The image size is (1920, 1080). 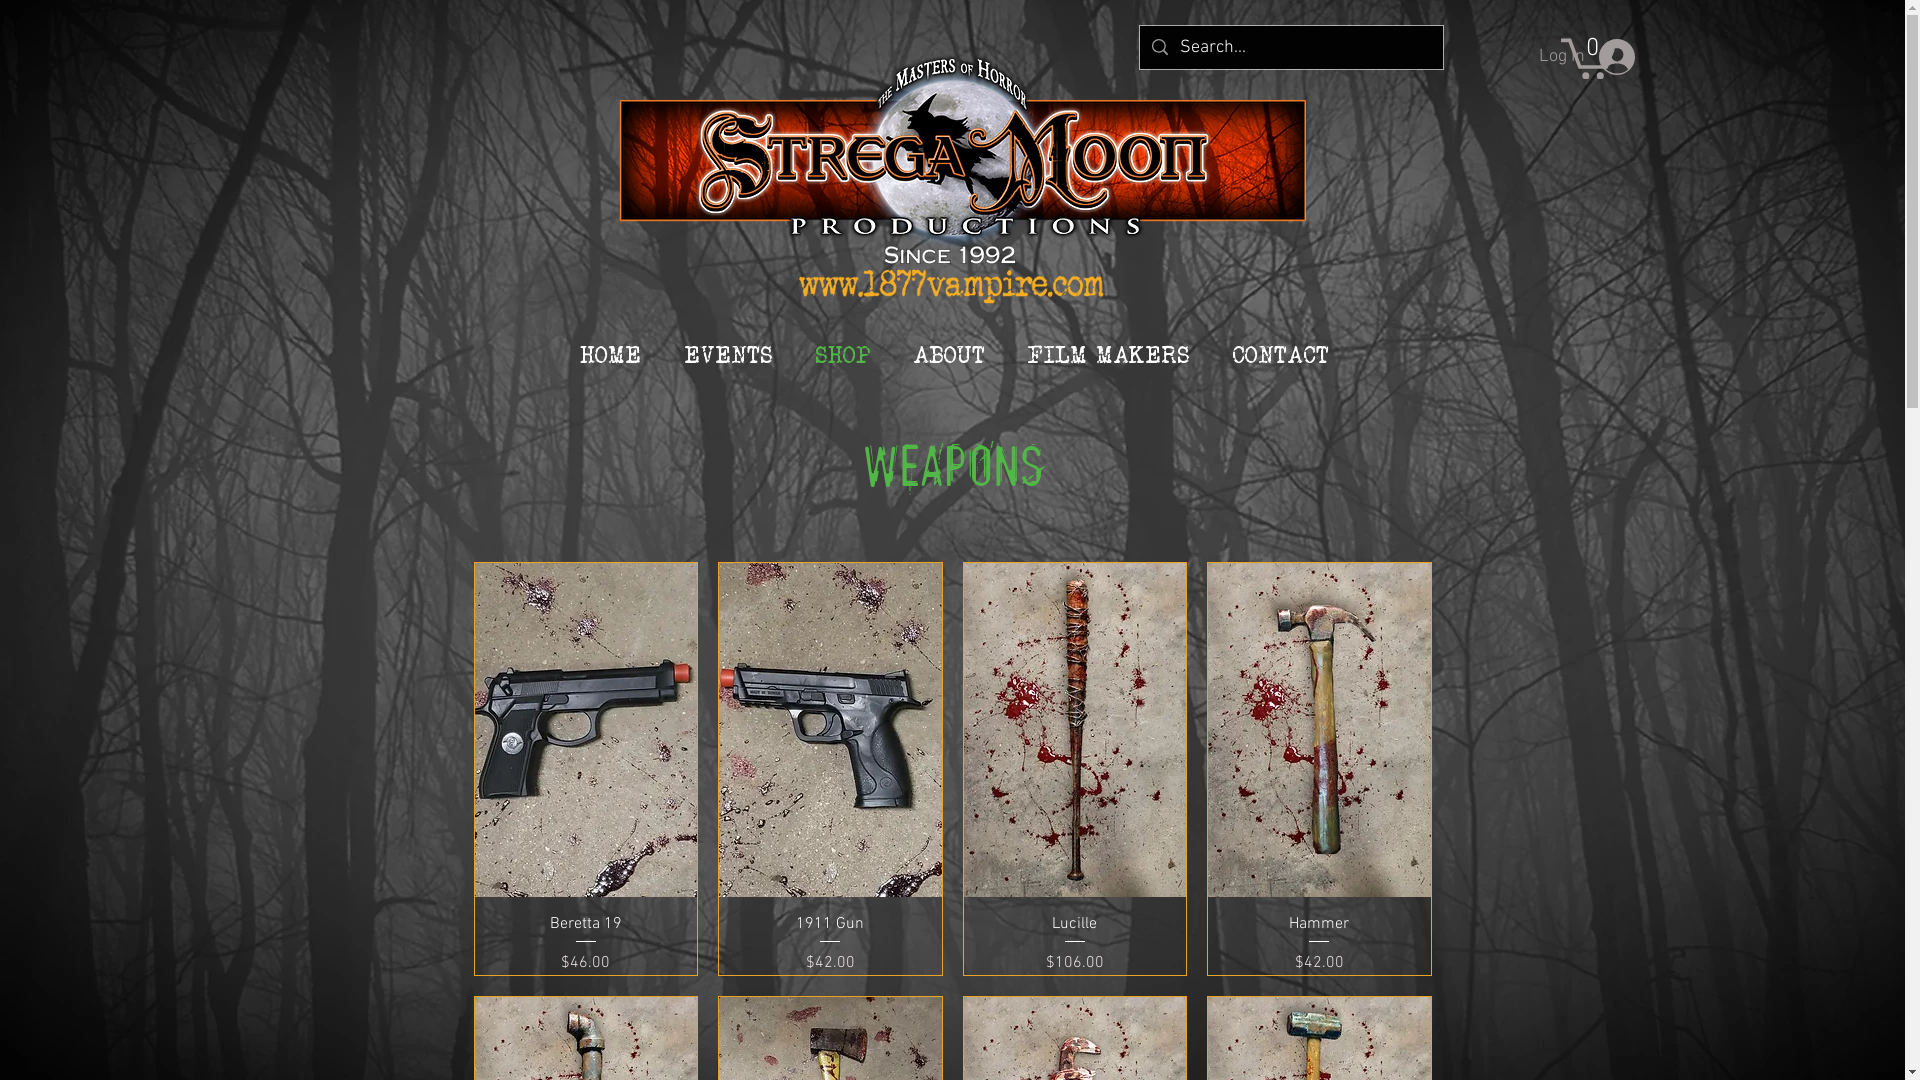 I want to click on Lucille
Price
$106.00, so click(x=1076, y=944).